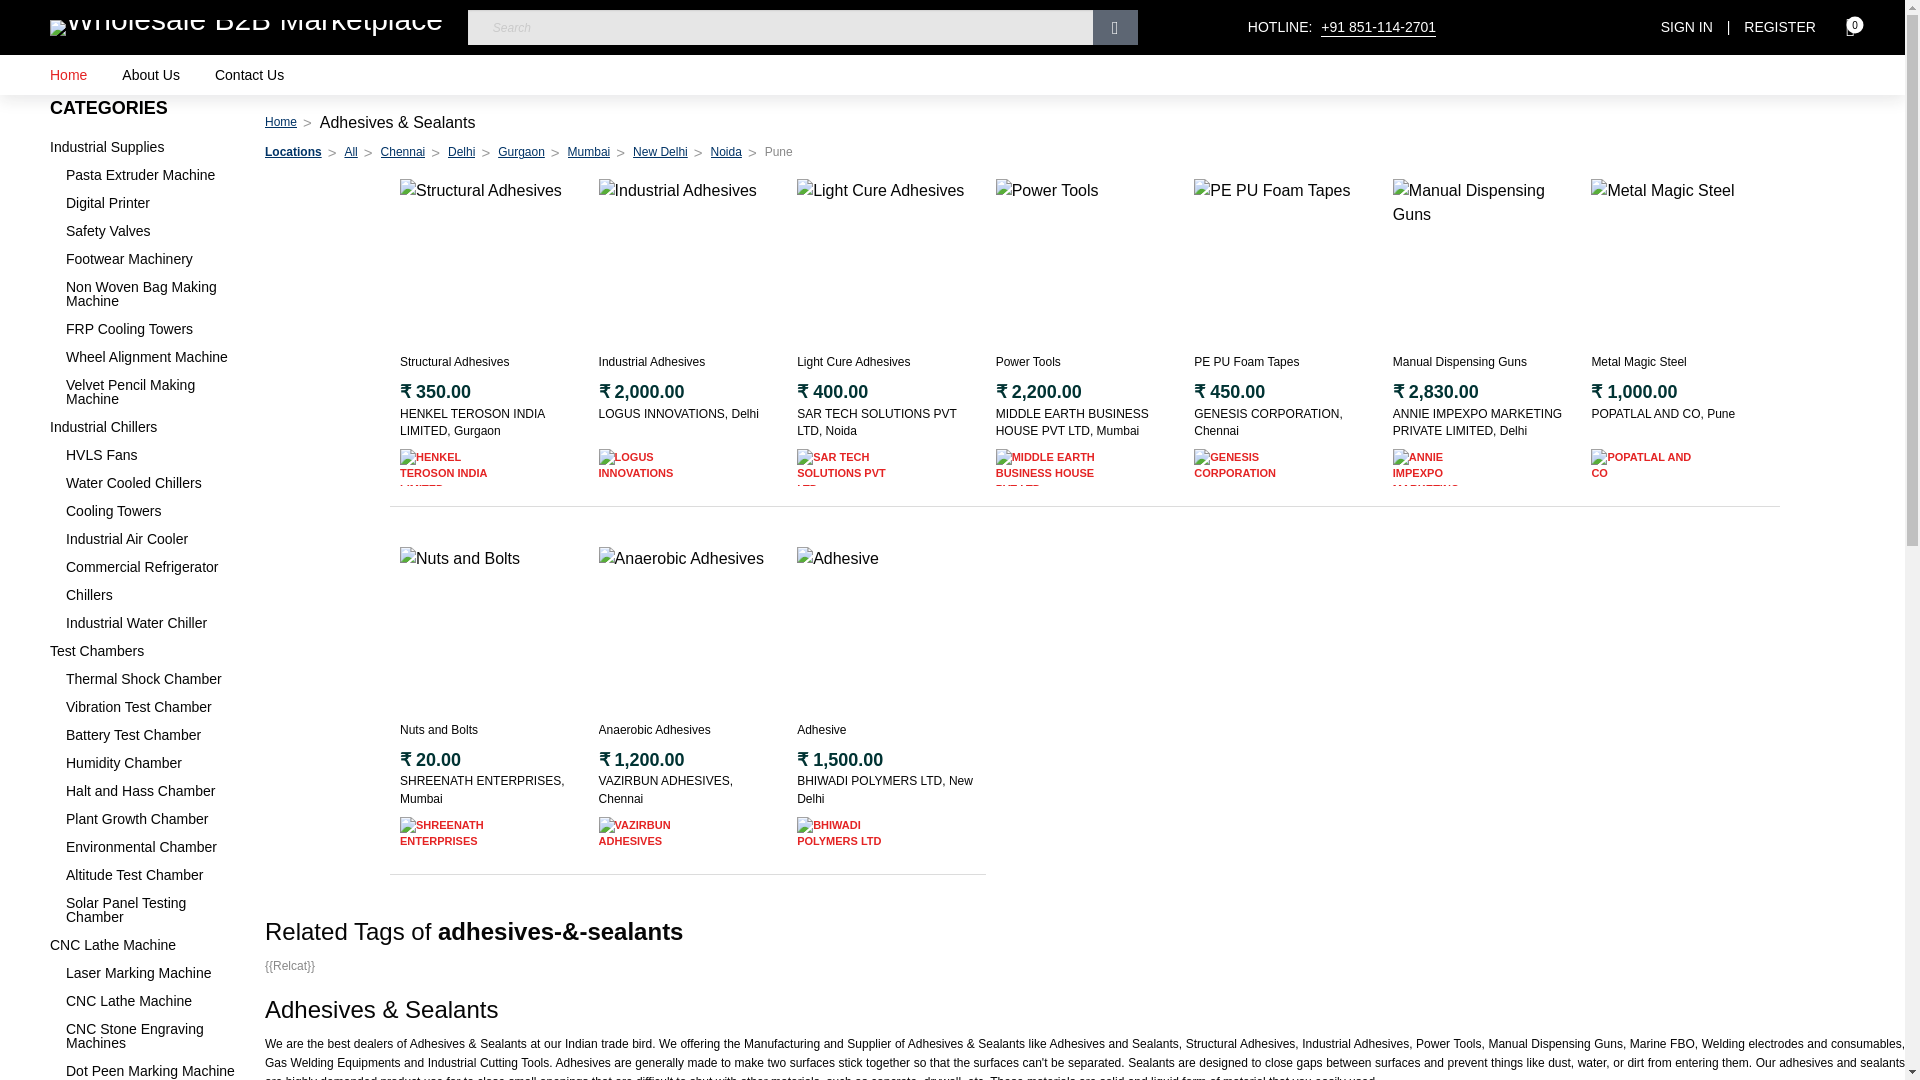 The height and width of the screenshot is (1080, 1920). What do you see at coordinates (68, 75) in the screenshot?
I see `Home` at bounding box center [68, 75].